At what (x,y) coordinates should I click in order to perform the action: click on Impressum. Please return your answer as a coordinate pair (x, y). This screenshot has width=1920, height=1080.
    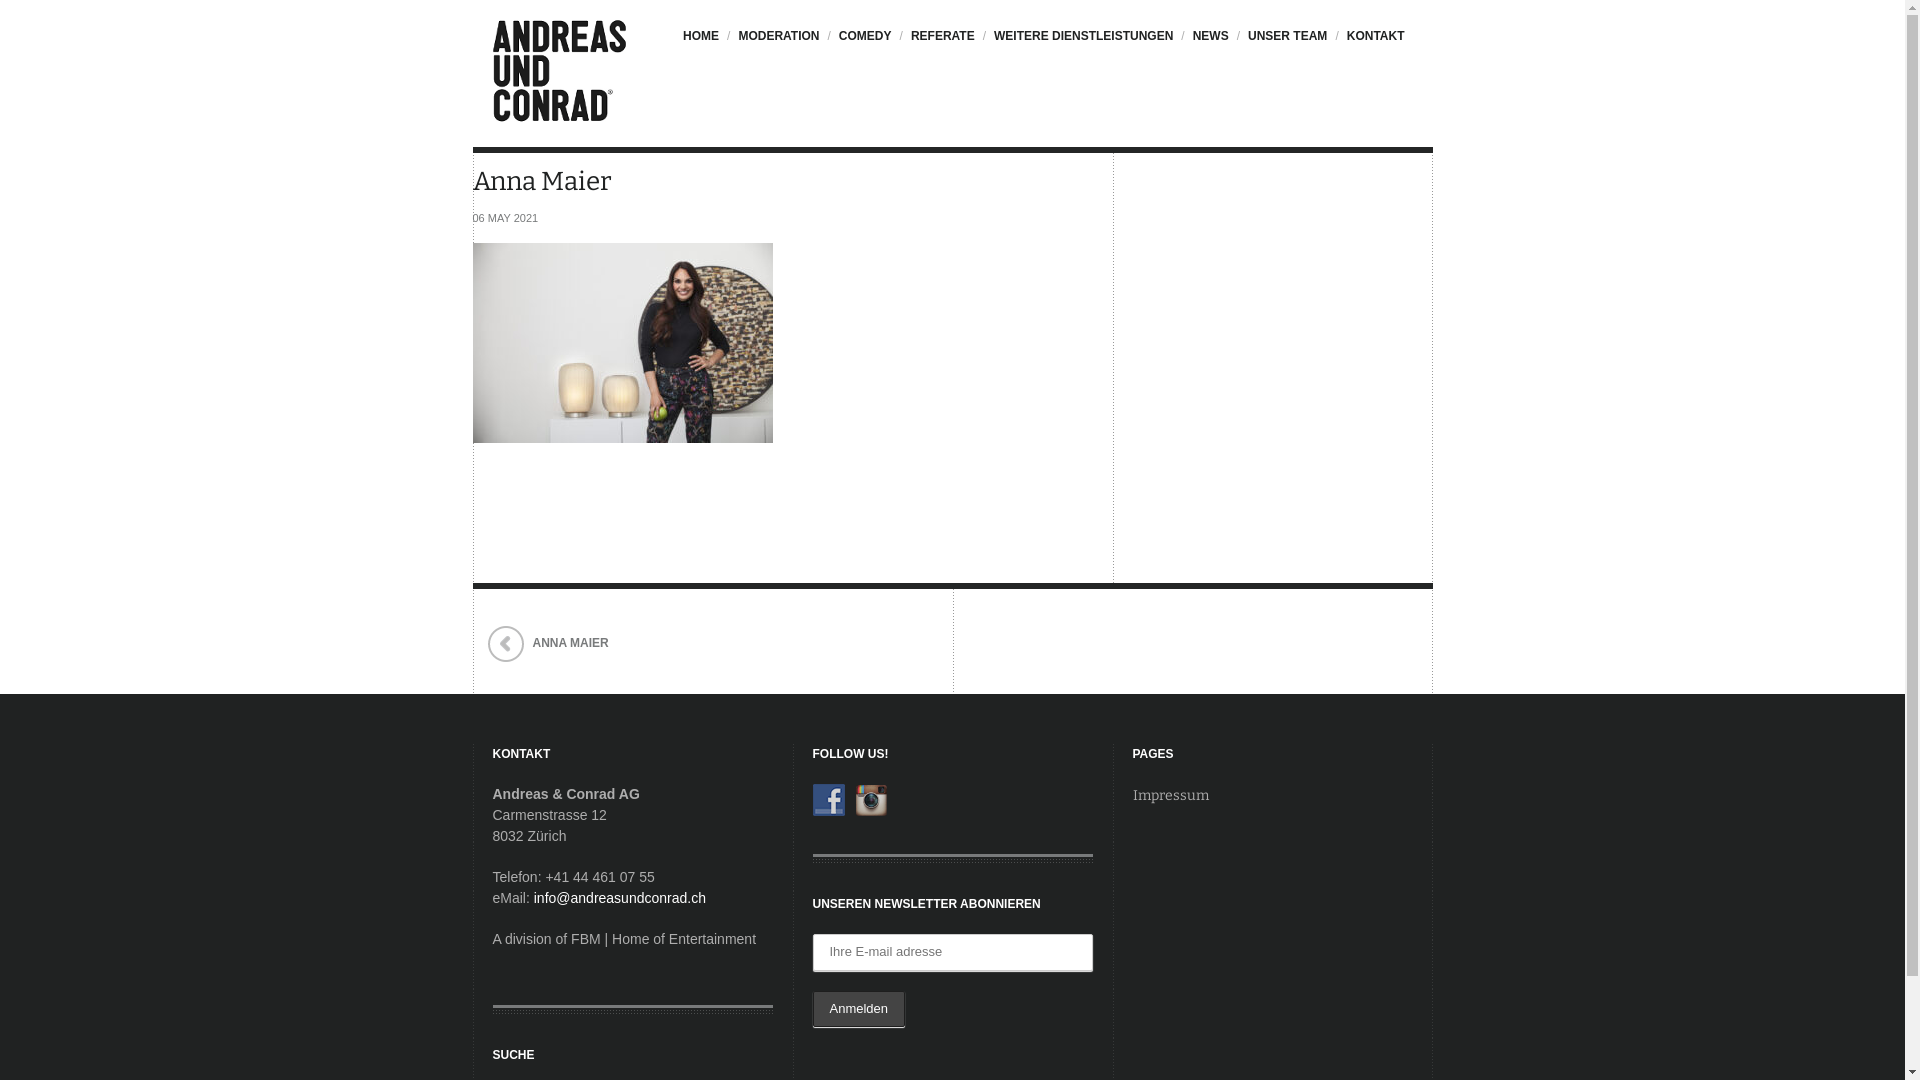
    Looking at the image, I should click on (1170, 796).